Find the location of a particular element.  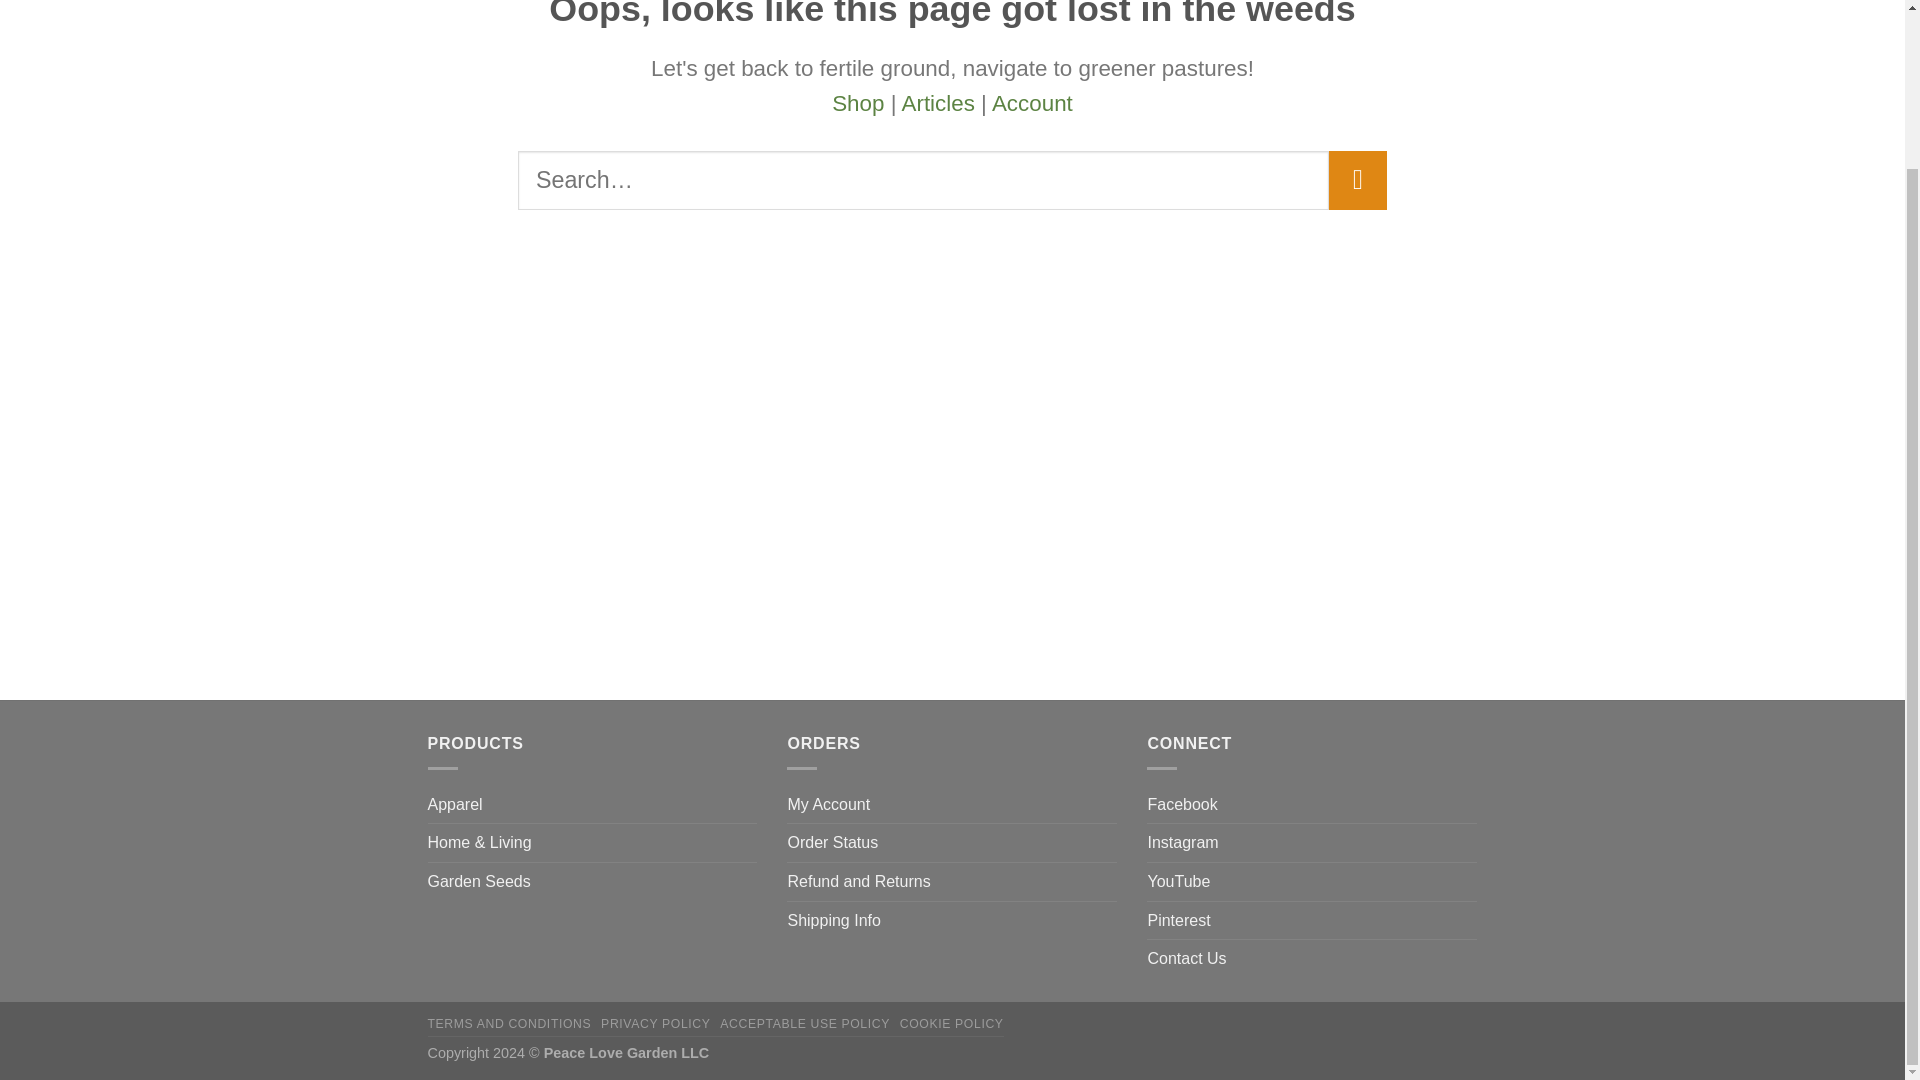

Account is located at coordinates (1032, 102).